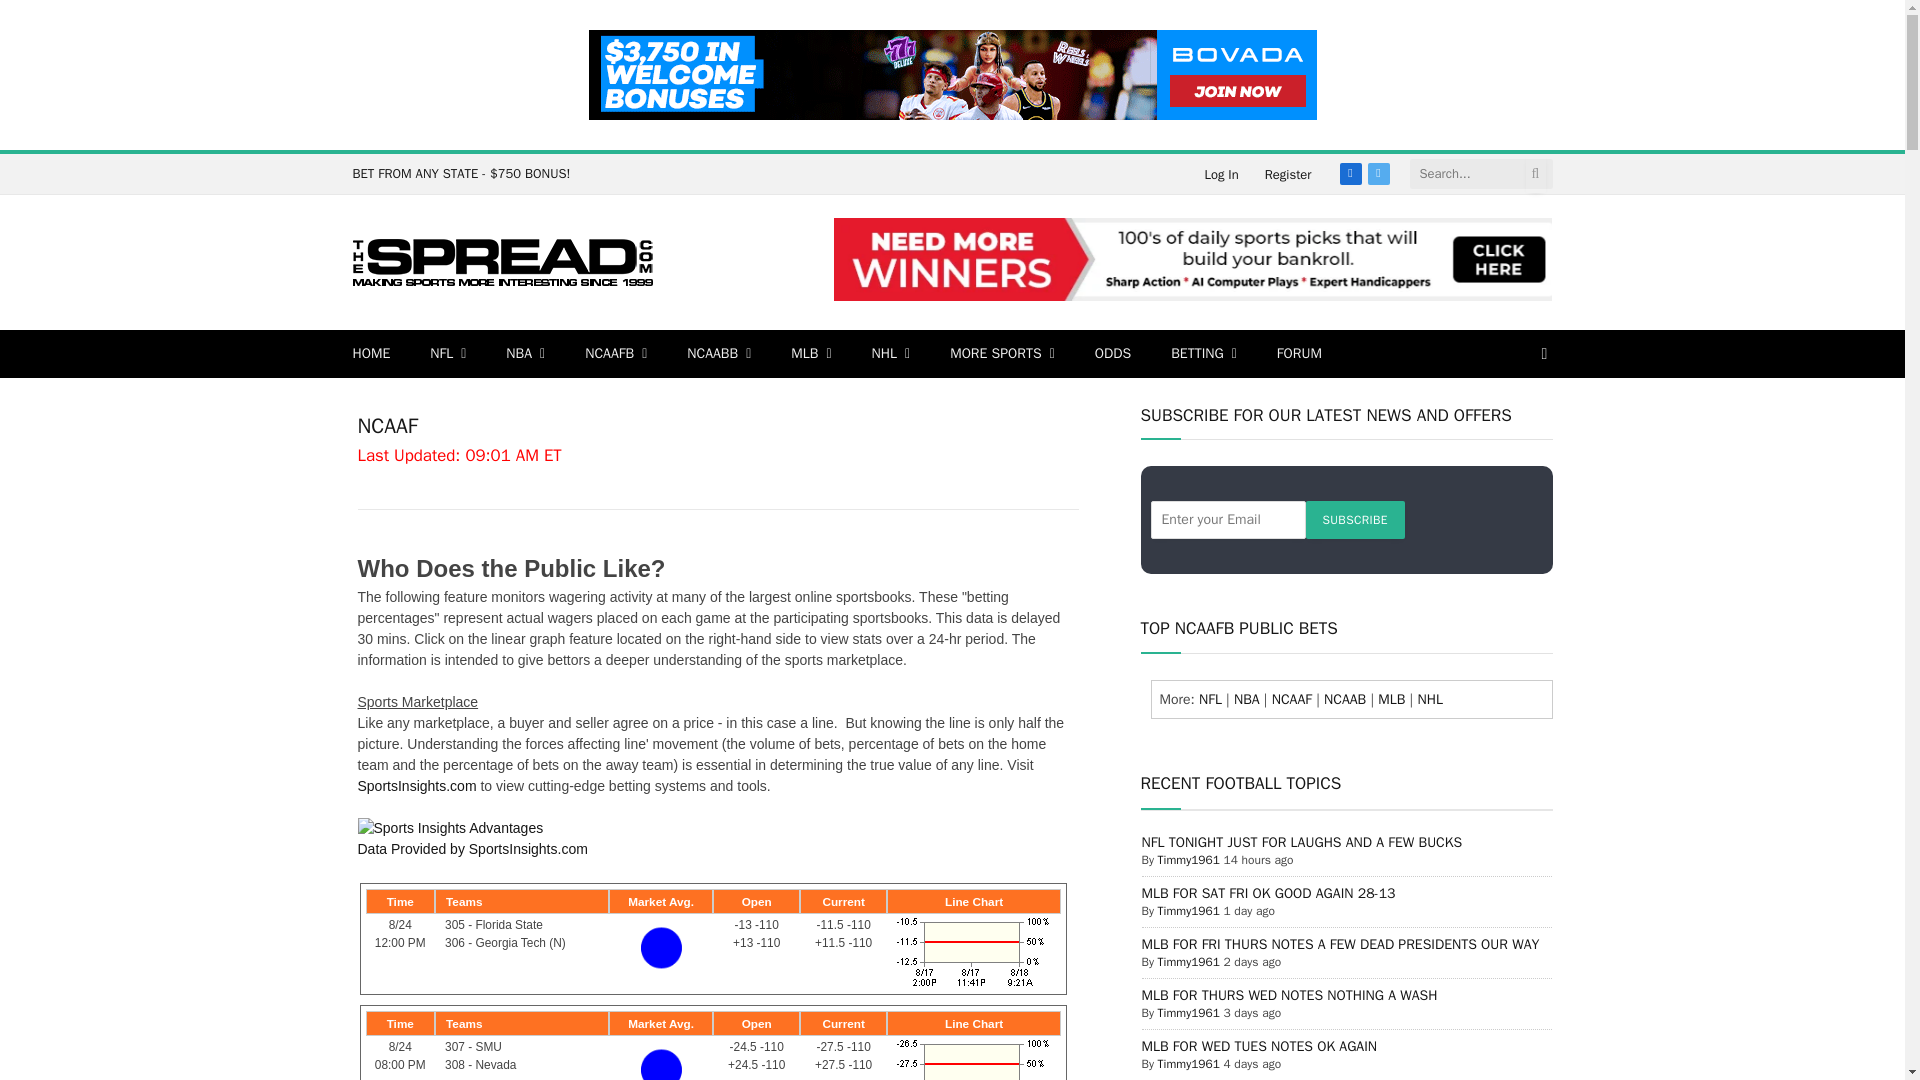 The height and width of the screenshot is (1080, 1920). What do you see at coordinates (1340, 944) in the screenshot?
I see `MLB FOR FRI THURS NOTES A FEW DEAD PRESIDENTS OUR WAY` at bounding box center [1340, 944].